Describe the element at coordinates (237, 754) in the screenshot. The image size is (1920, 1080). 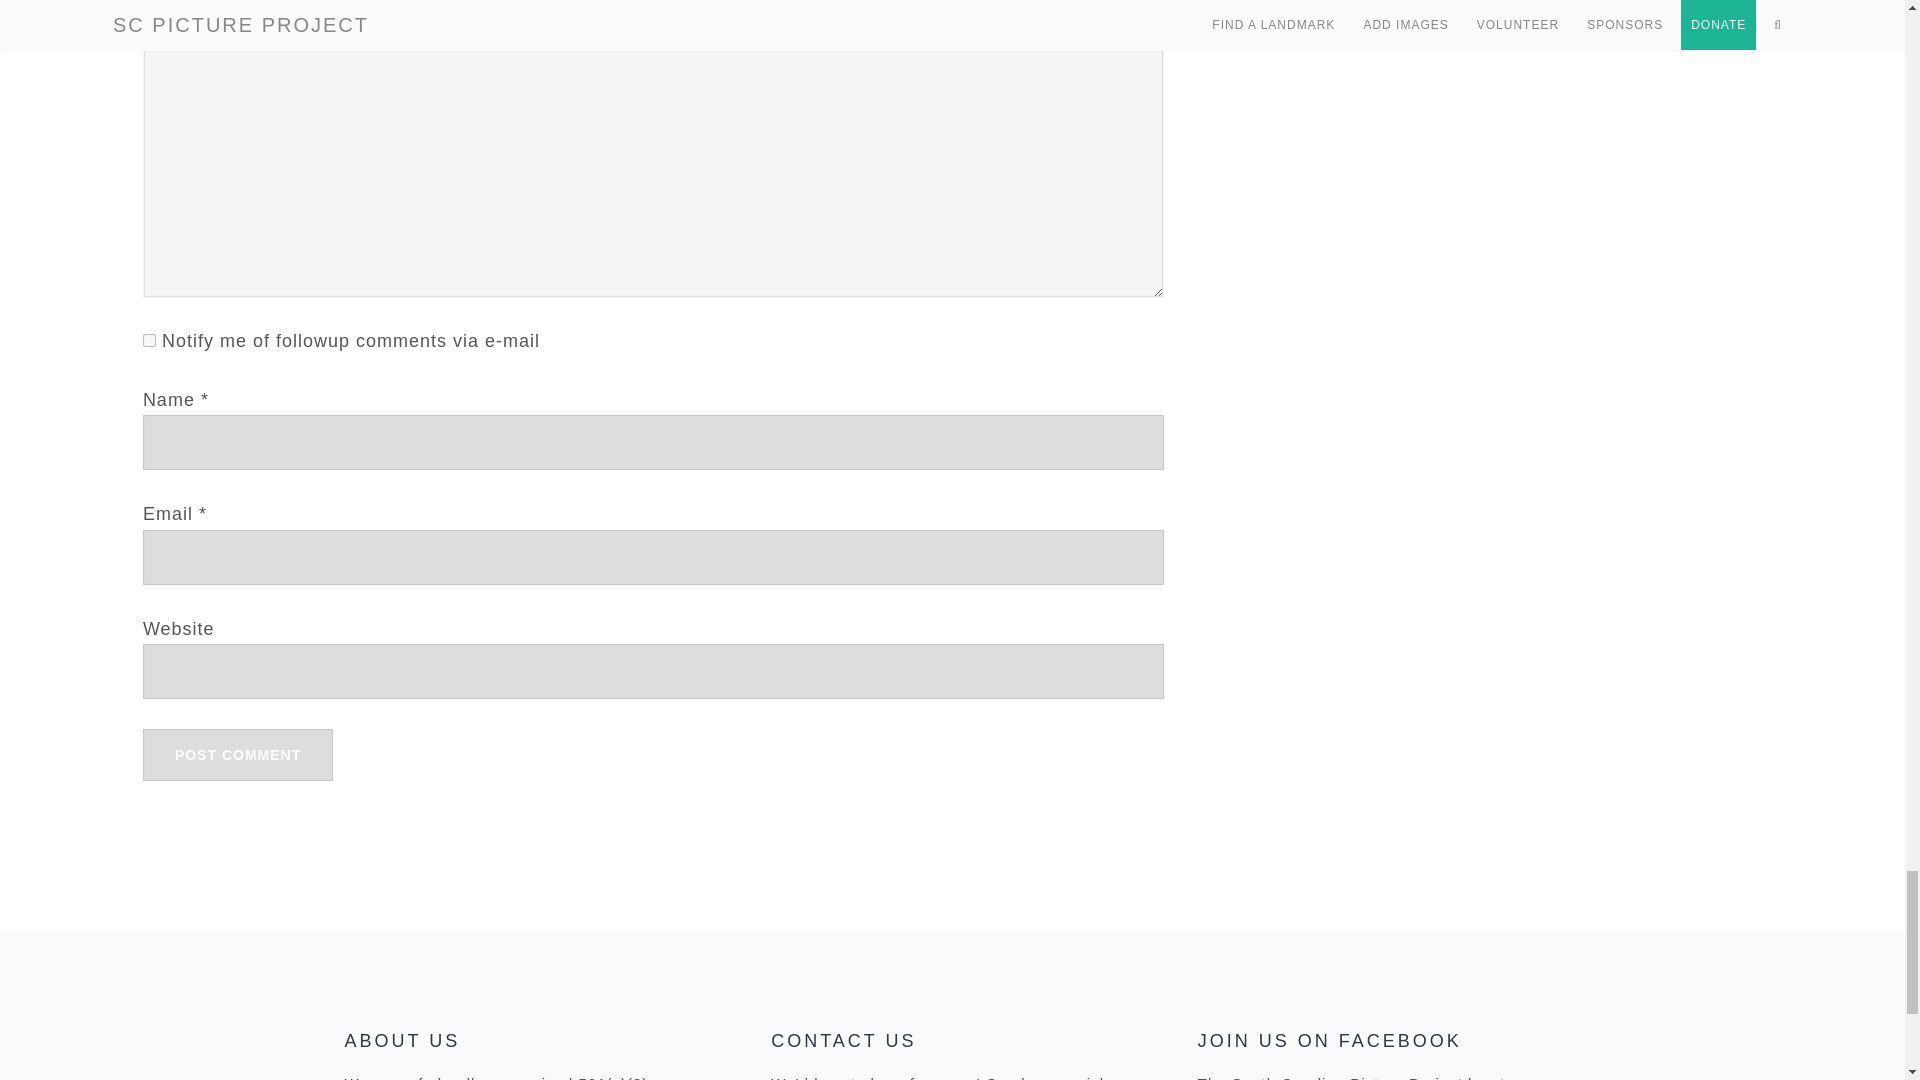
I see `Post Comment` at that location.